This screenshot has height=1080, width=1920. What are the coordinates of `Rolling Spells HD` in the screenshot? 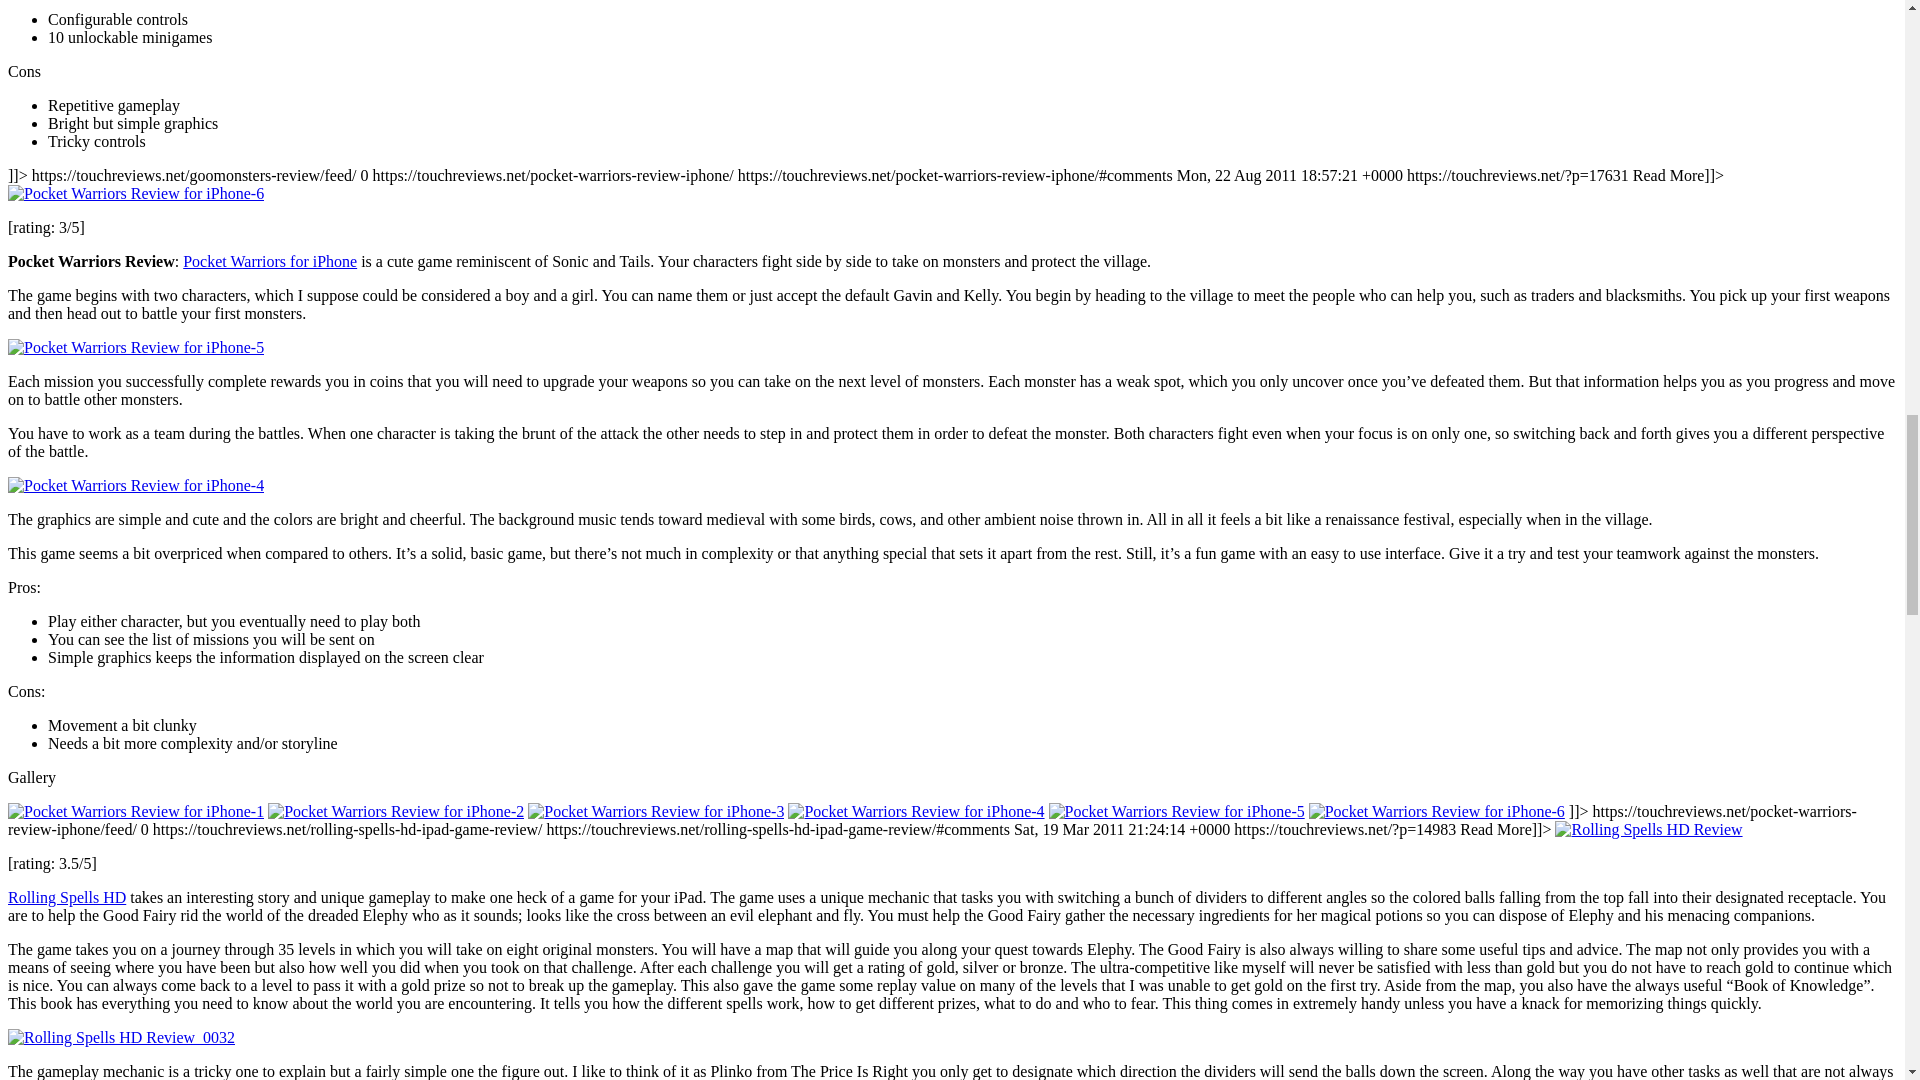 It's located at (66, 897).